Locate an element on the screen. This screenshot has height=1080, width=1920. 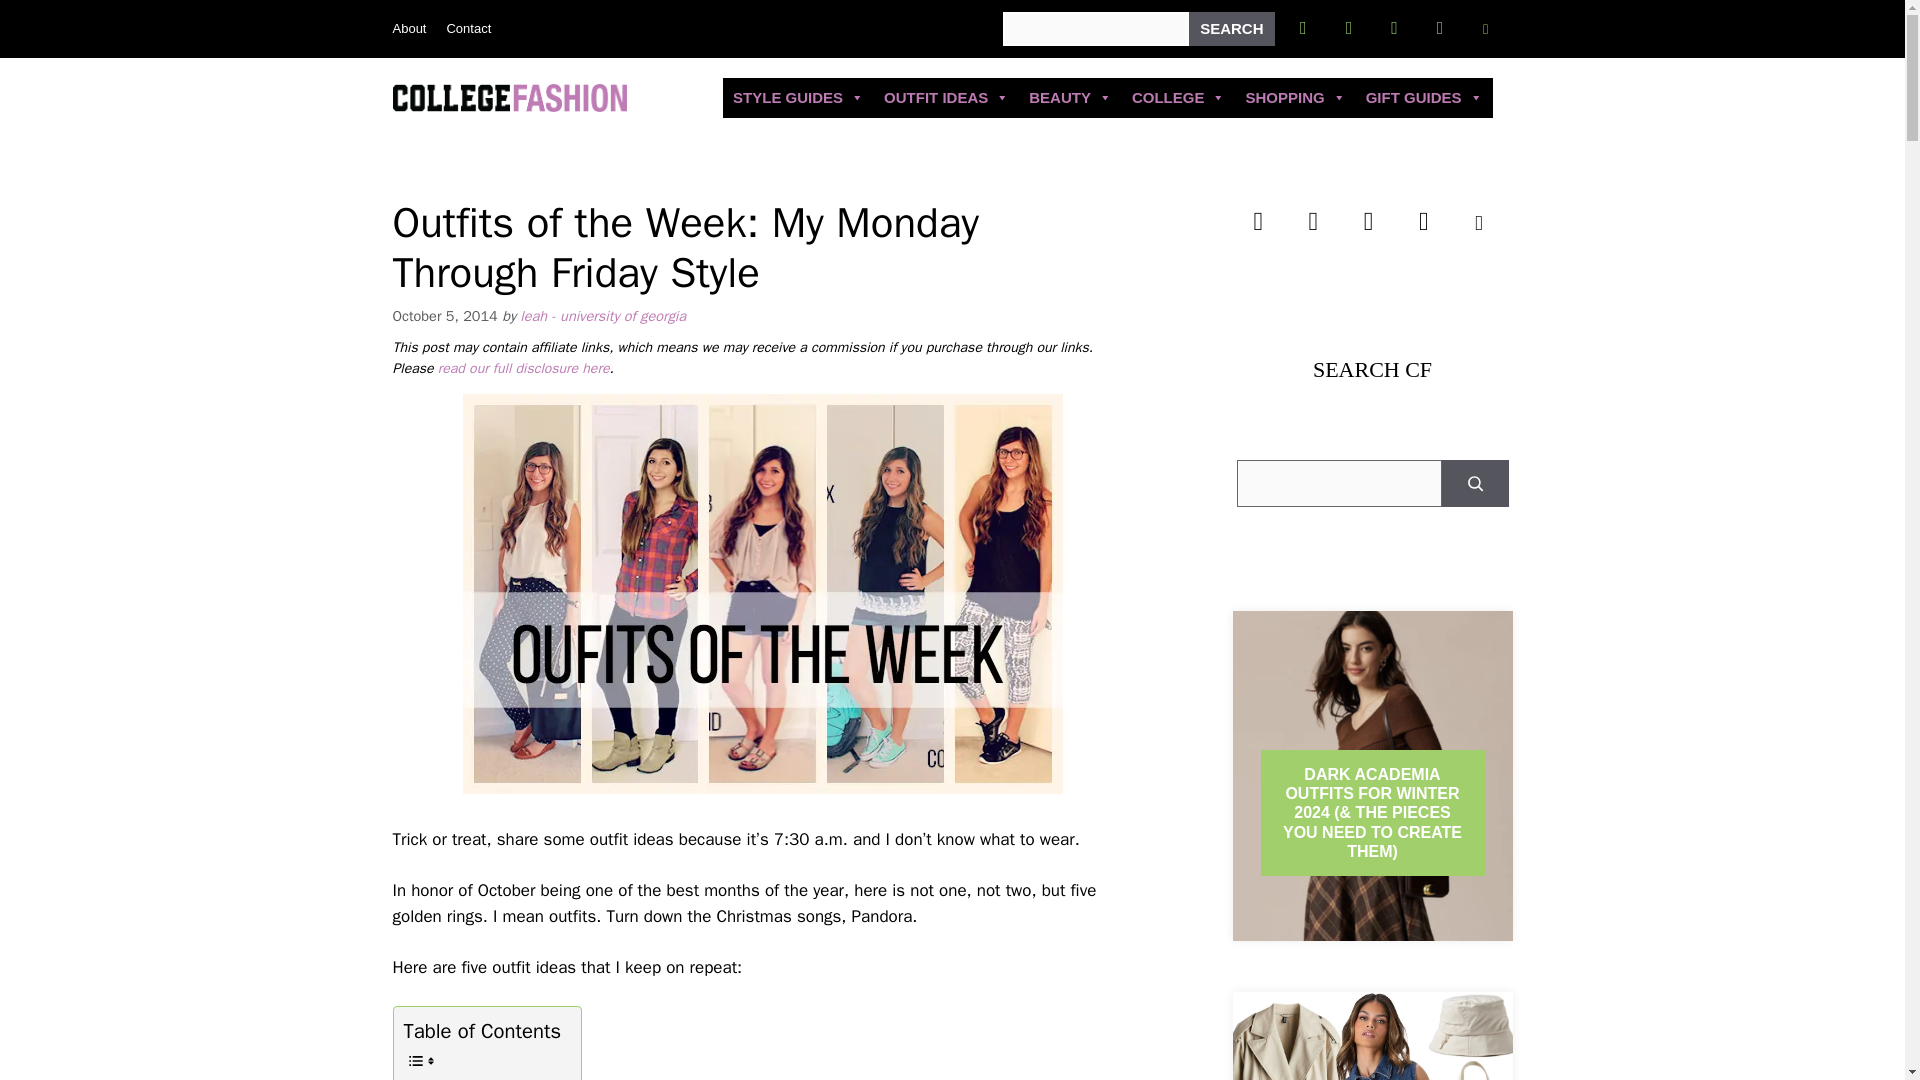
View all posts by Leah - University of Georgia is located at coordinates (602, 316).